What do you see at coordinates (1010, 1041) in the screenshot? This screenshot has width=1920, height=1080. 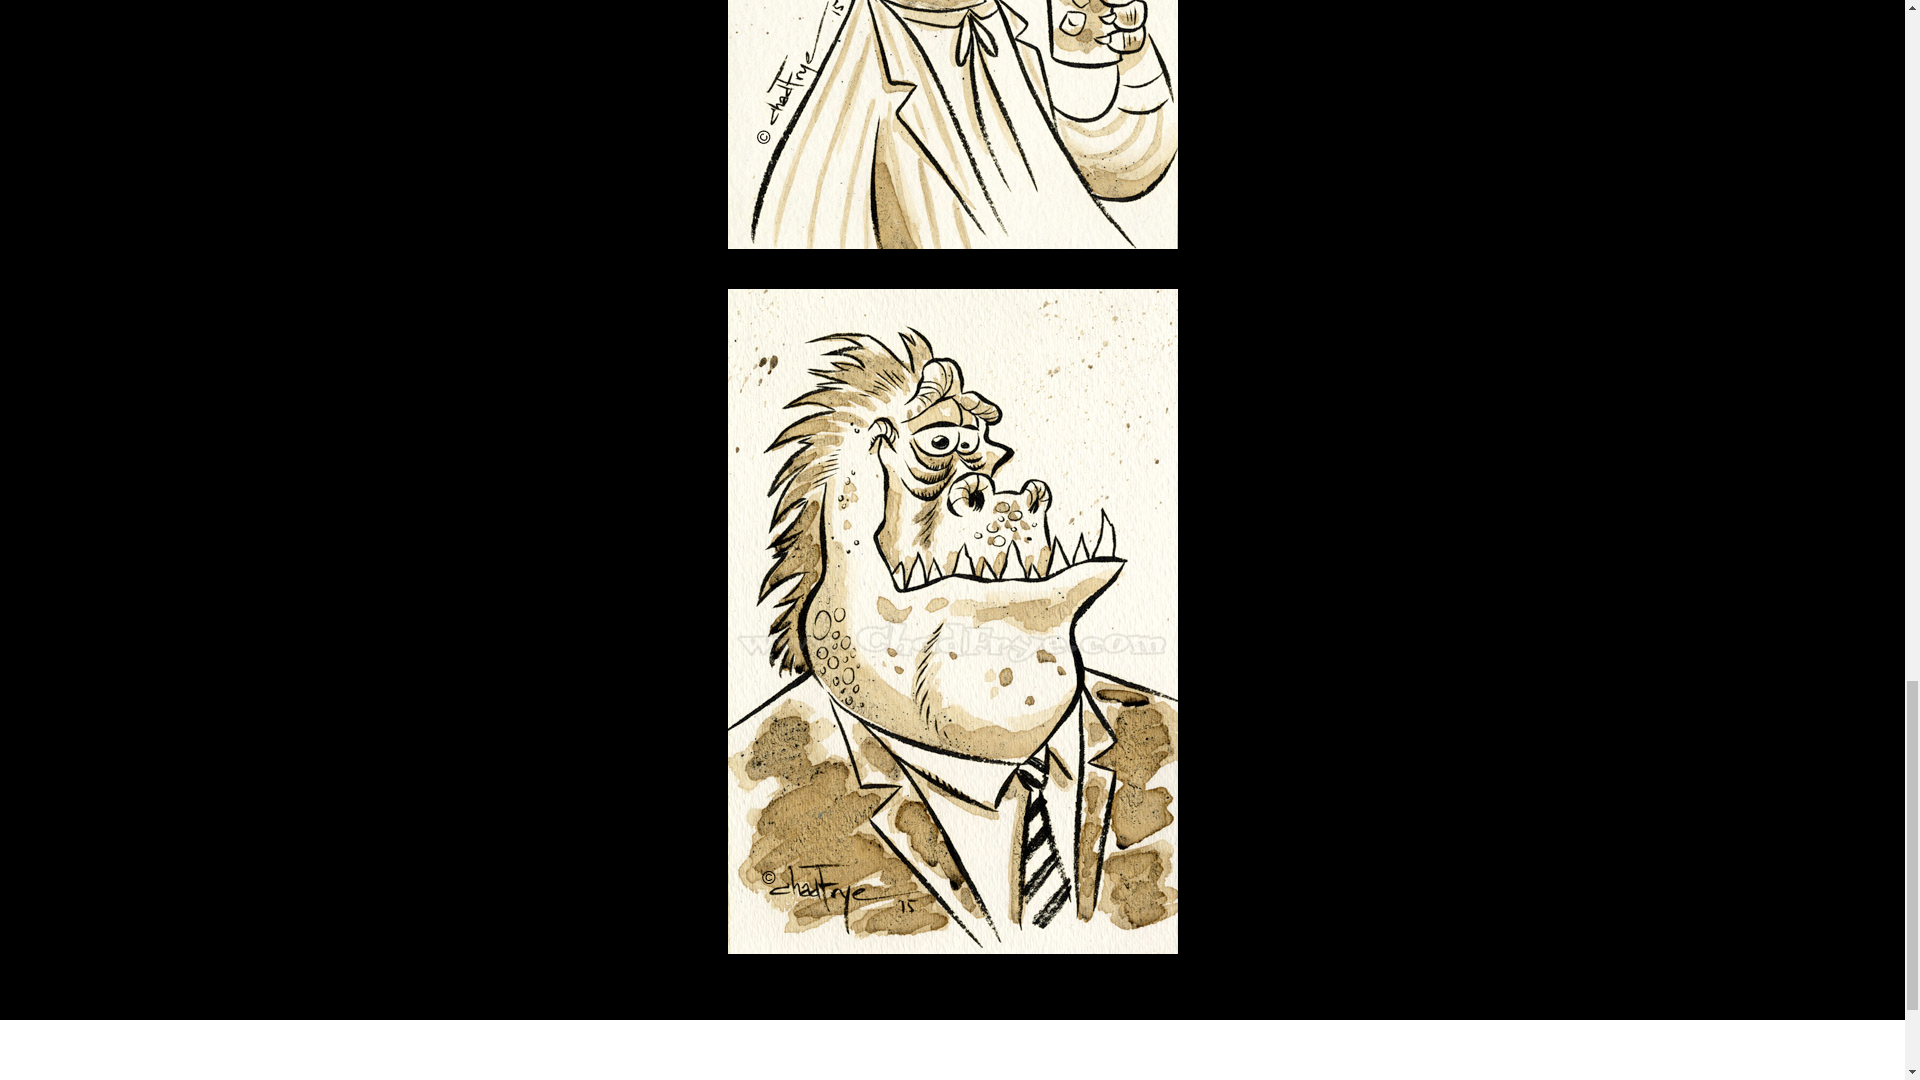 I see `MONSTERS` at bounding box center [1010, 1041].